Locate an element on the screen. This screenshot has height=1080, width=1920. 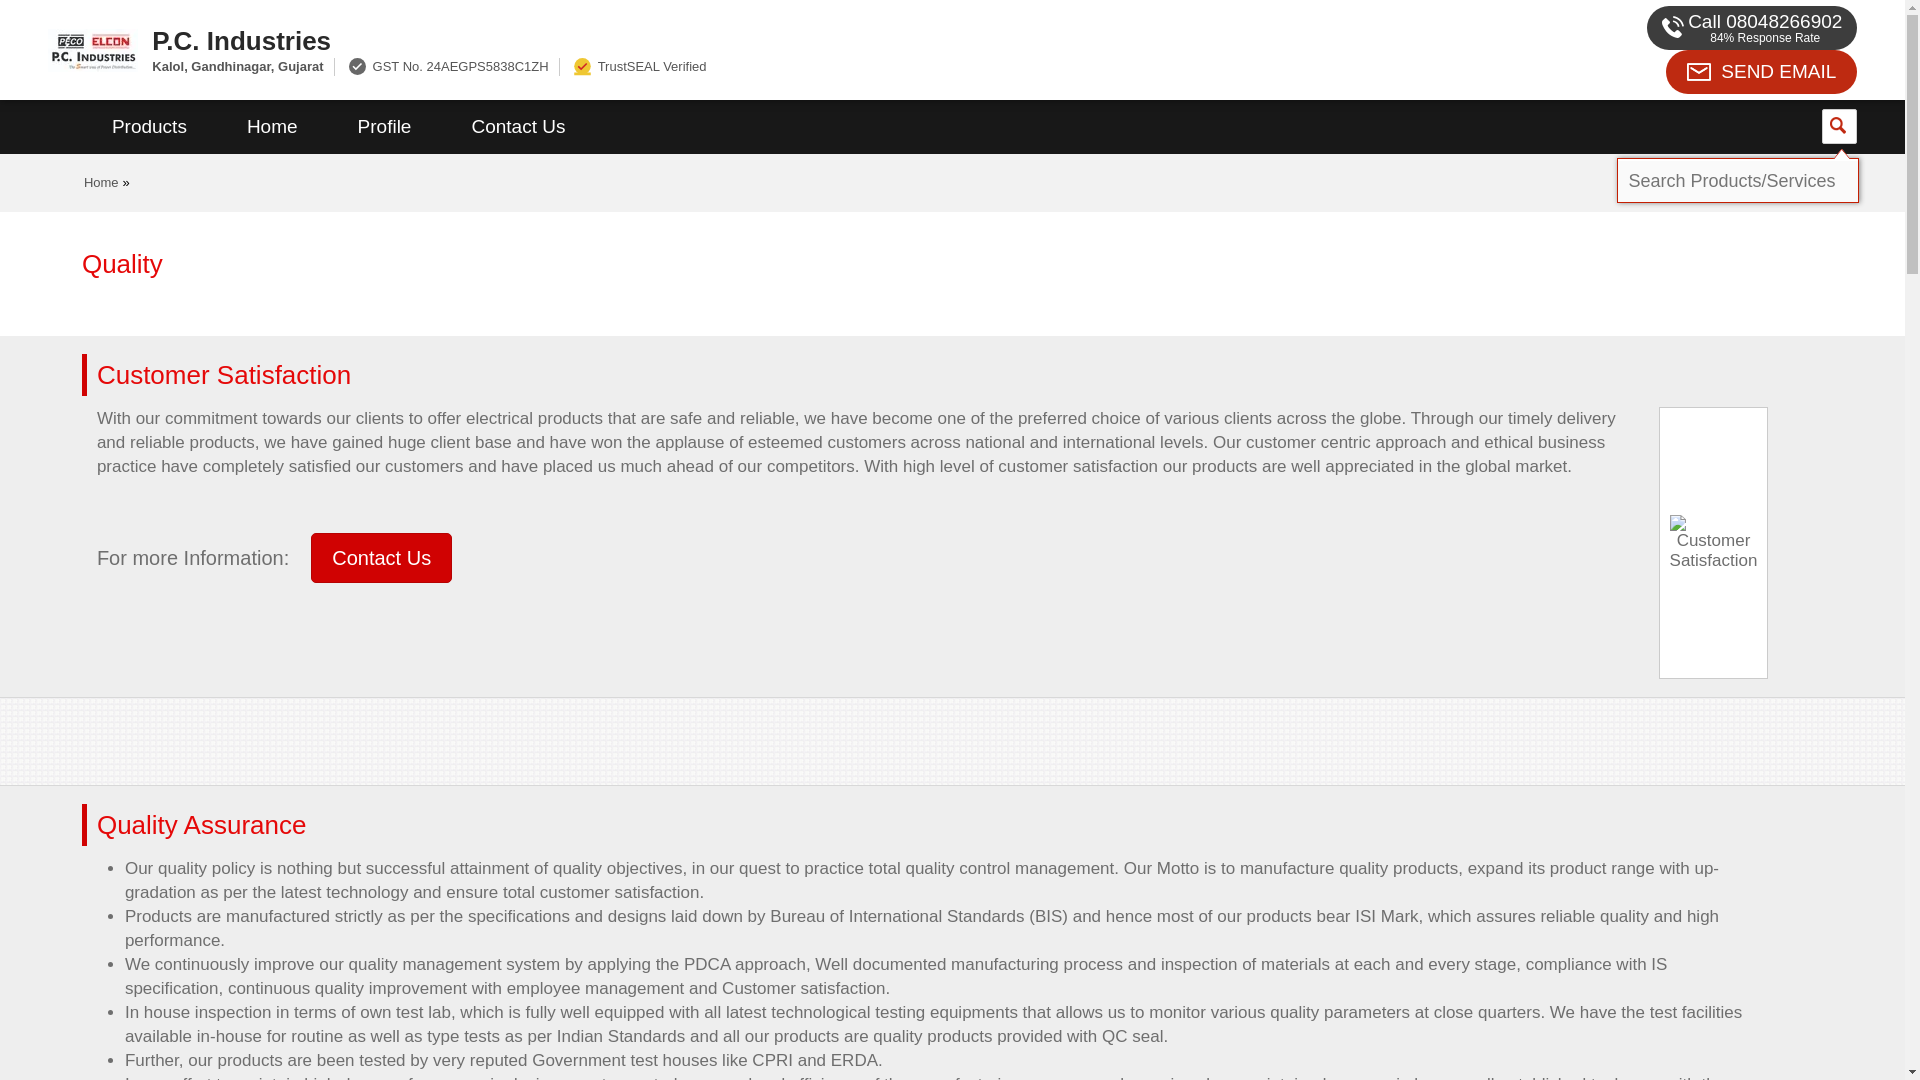
Products is located at coordinates (149, 127).